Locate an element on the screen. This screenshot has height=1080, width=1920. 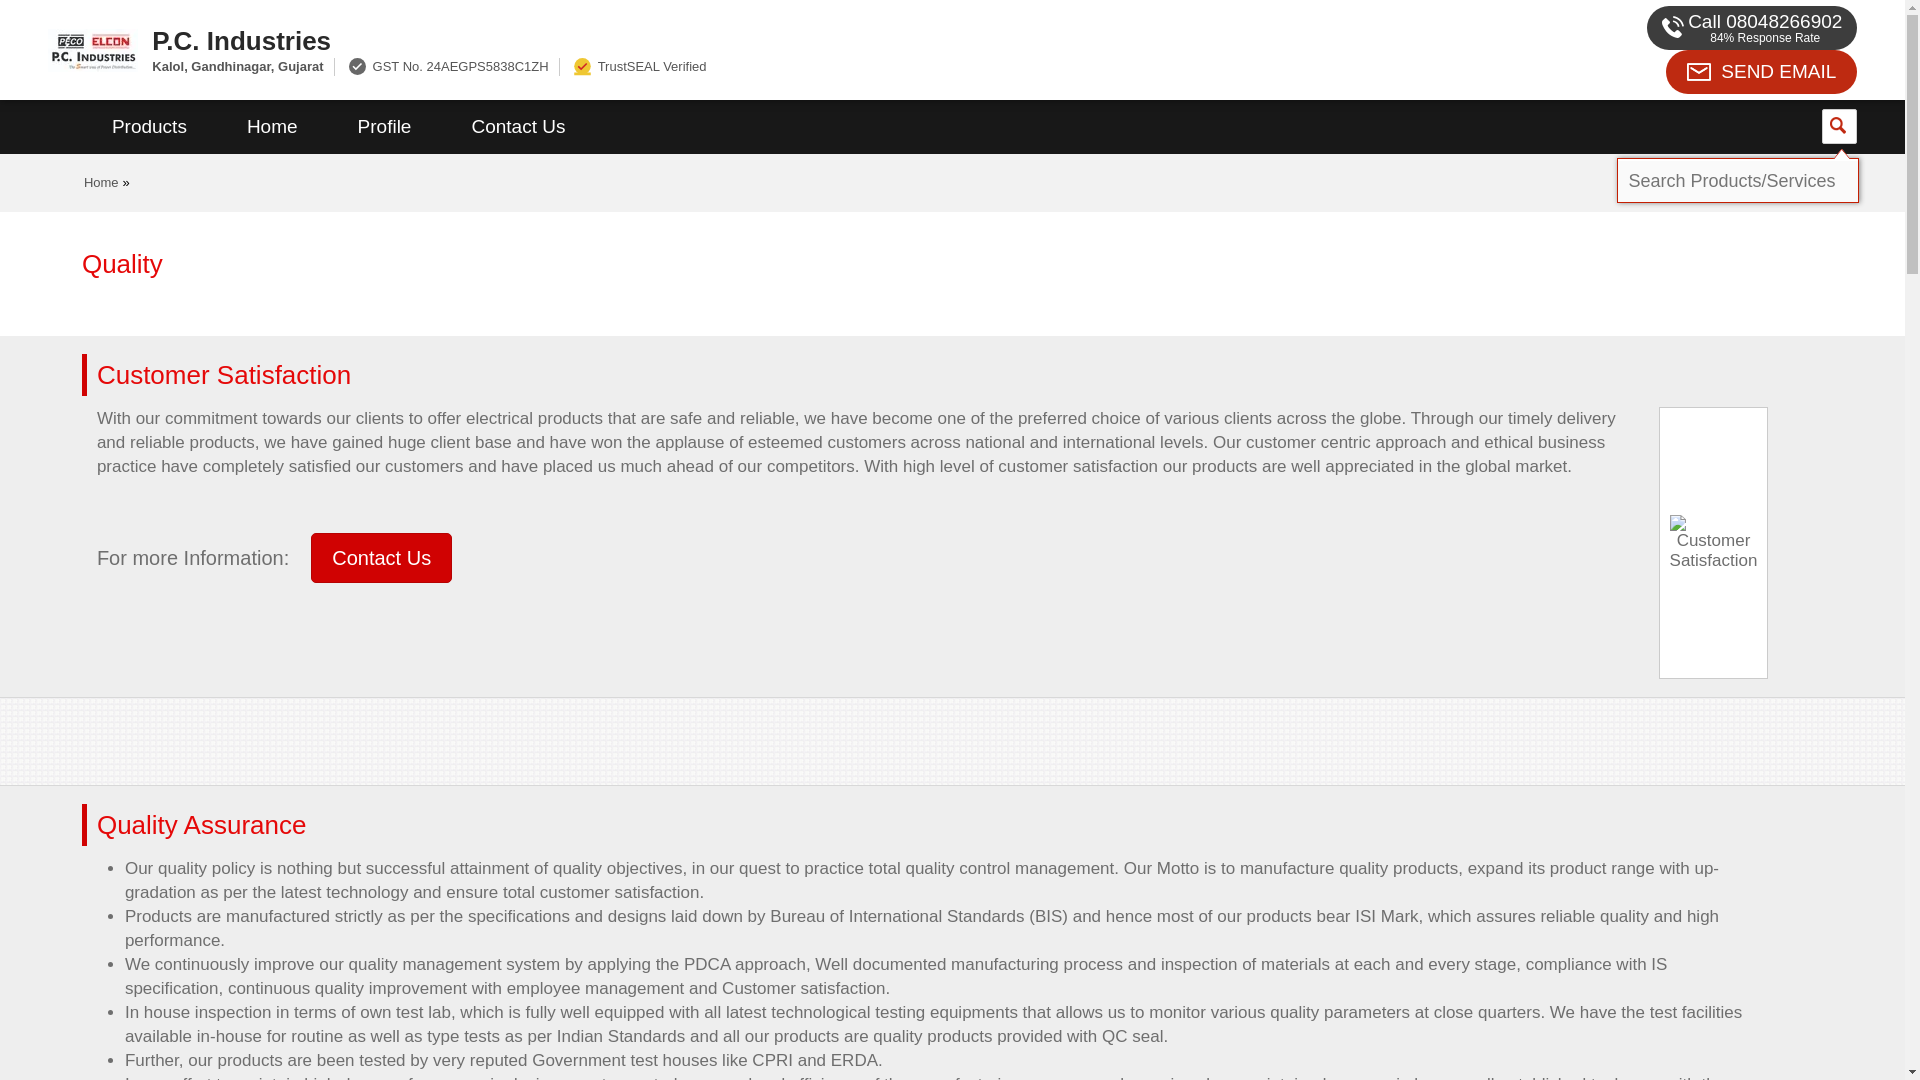
Products is located at coordinates (149, 127).